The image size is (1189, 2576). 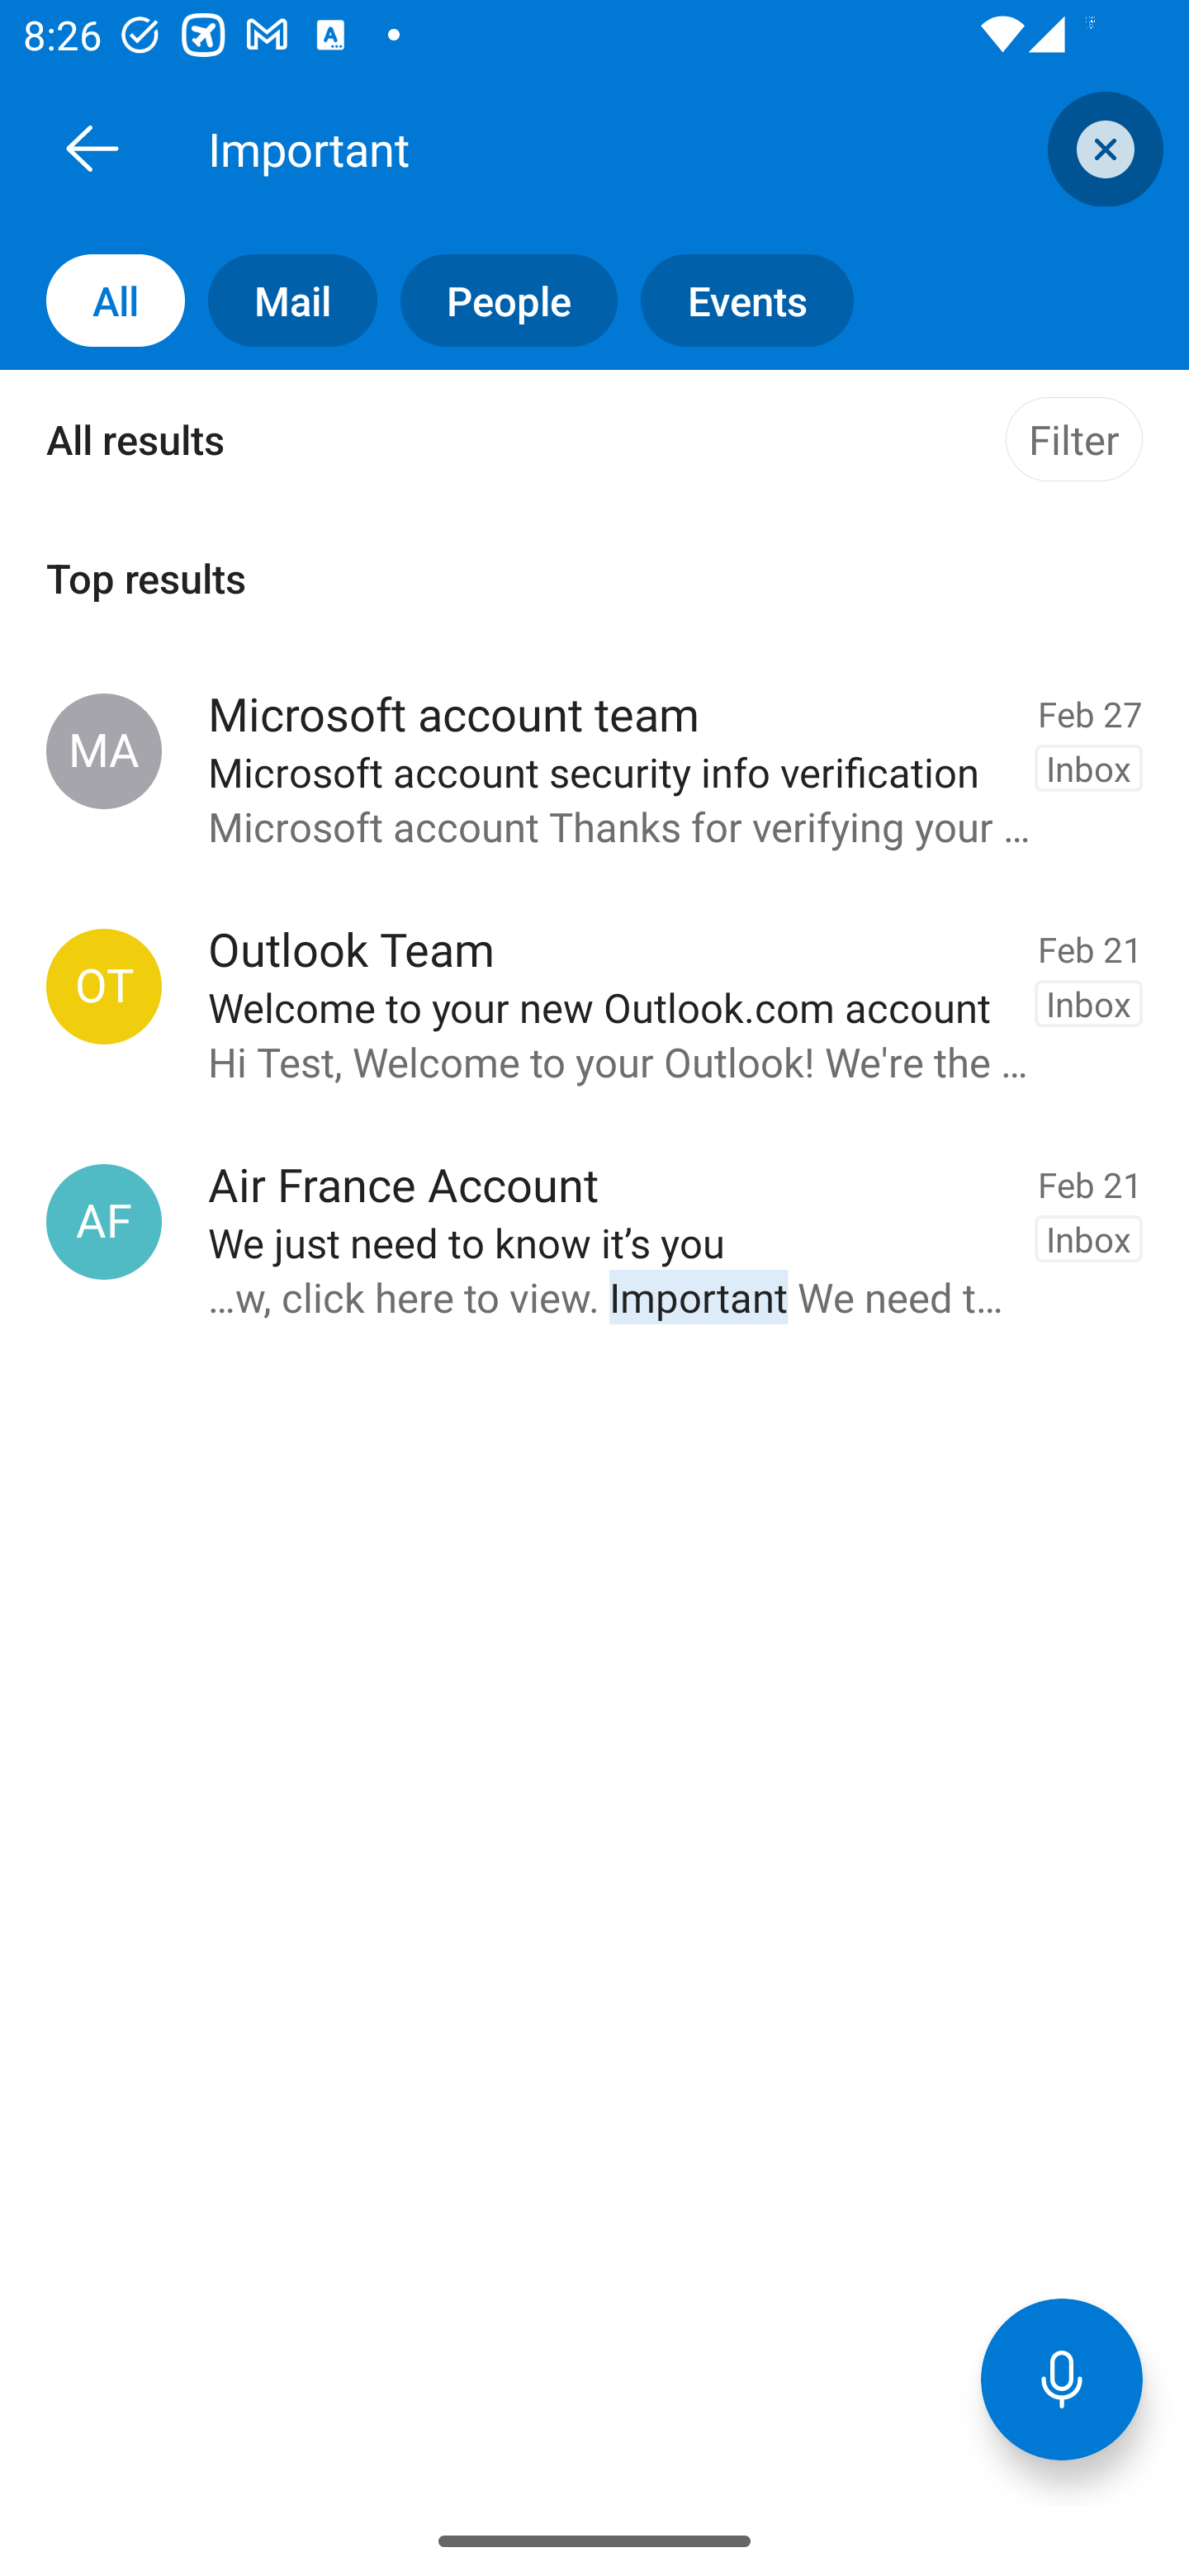 What do you see at coordinates (1101, 149) in the screenshot?
I see `clear search` at bounding box center [1101, 149].